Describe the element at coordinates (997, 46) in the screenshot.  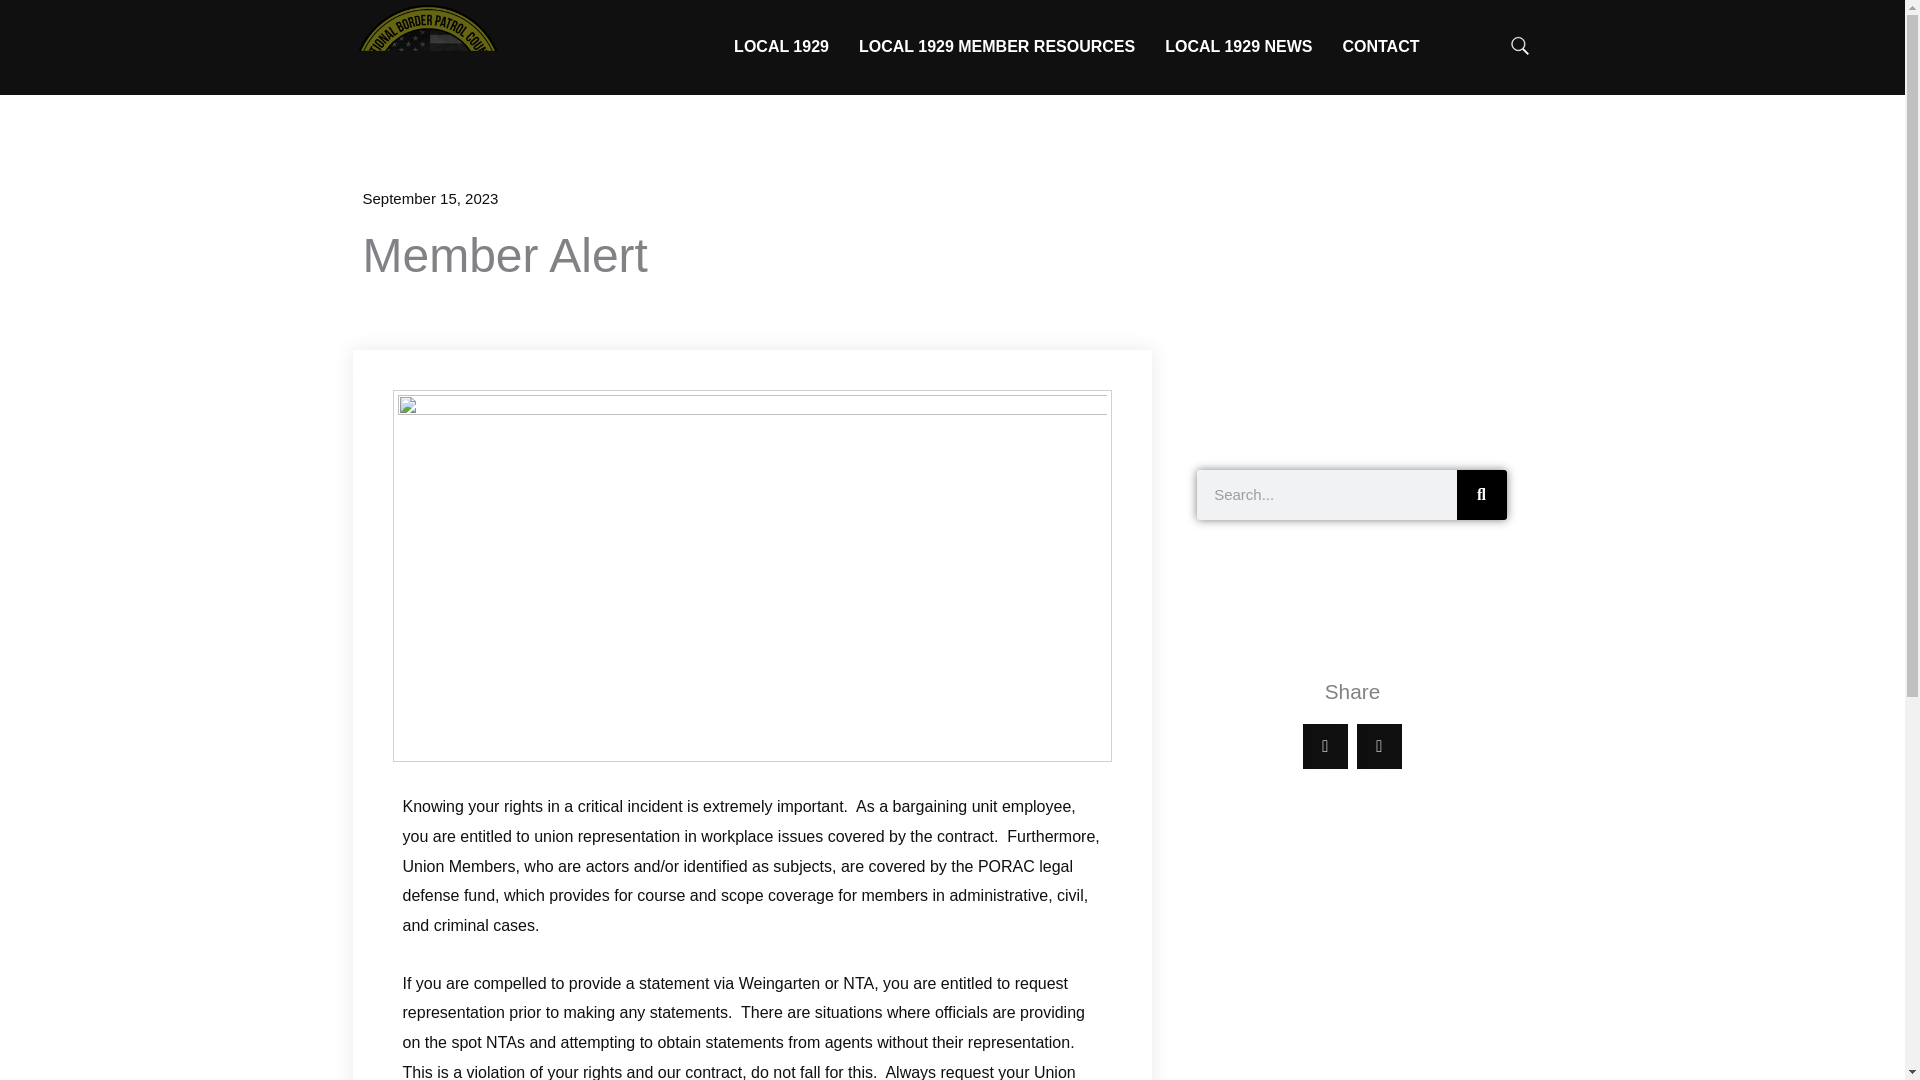
I see `LOCAL 1929 MEMBER RESOURCES` at that location.